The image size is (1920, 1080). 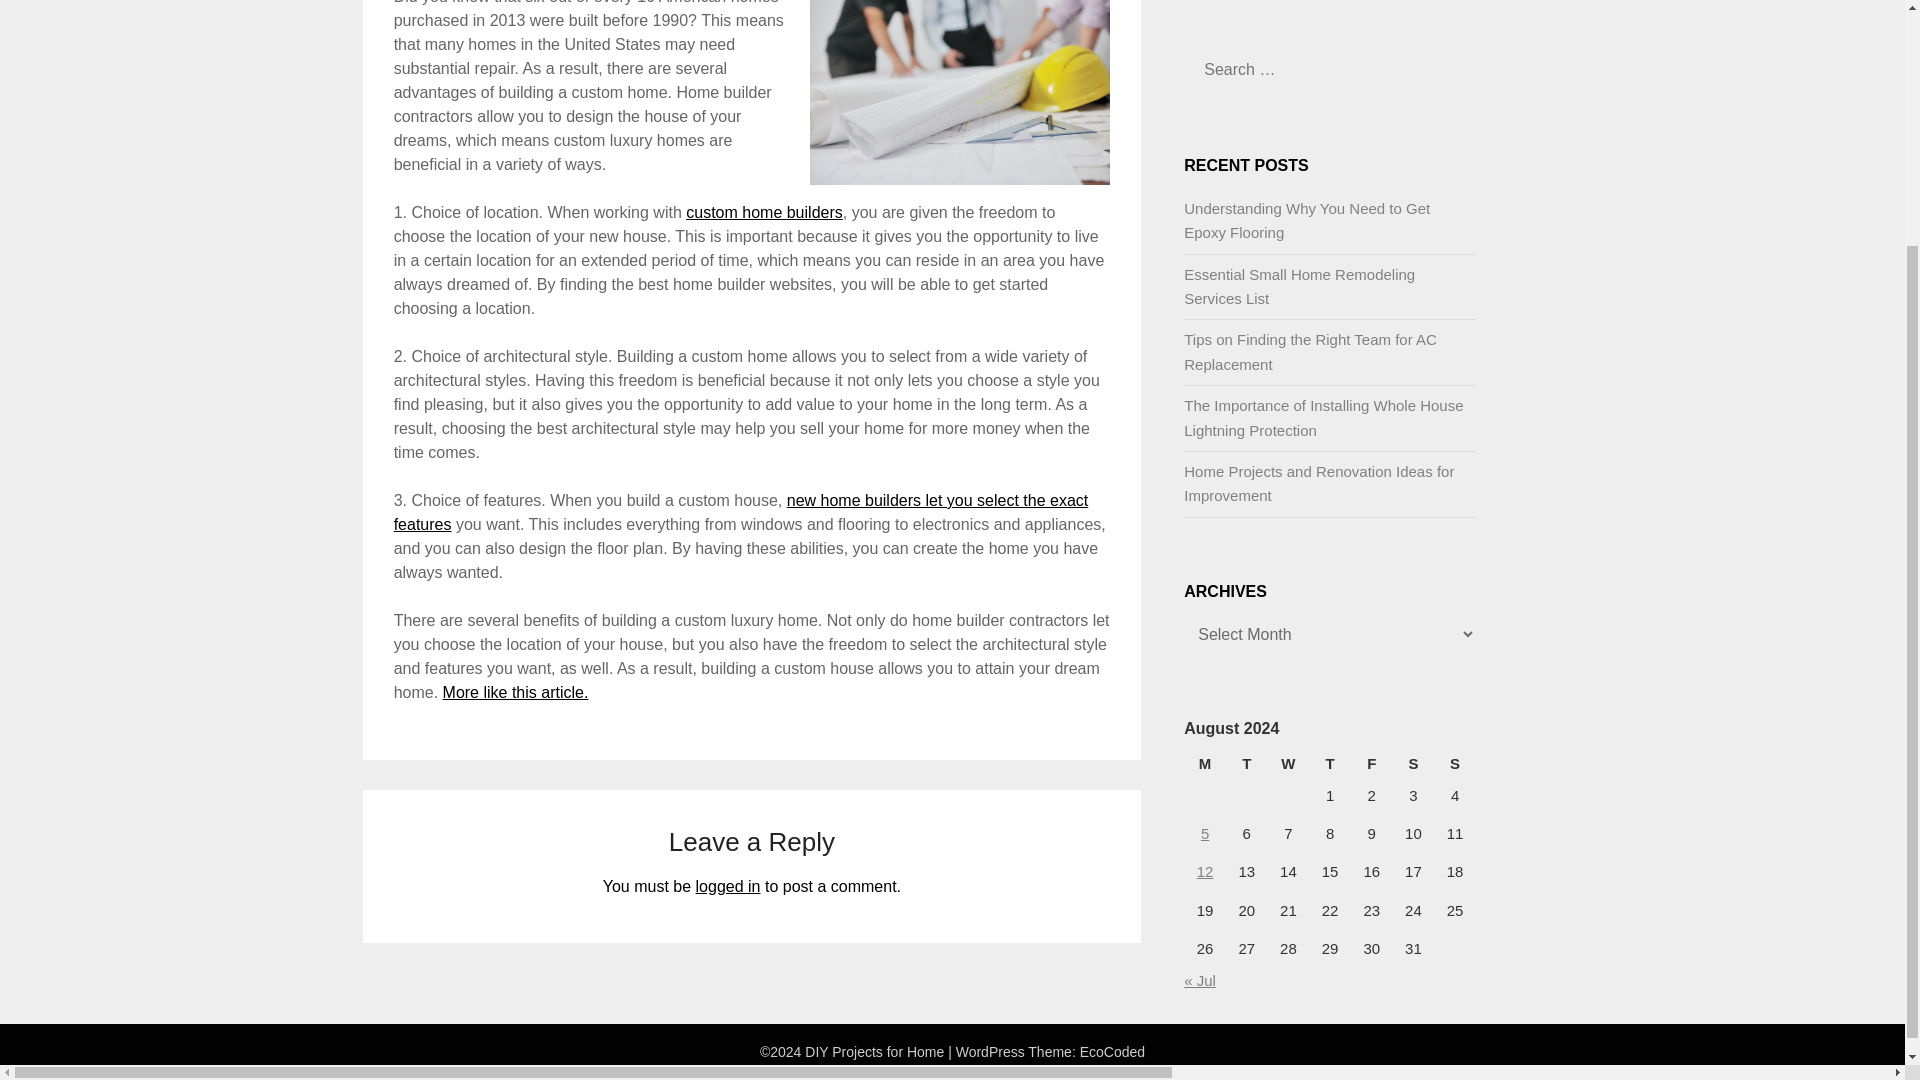 What do you see at coordinates (728, 886) in the screenshot?
I see `logged in` at bounding box center [728, 886].